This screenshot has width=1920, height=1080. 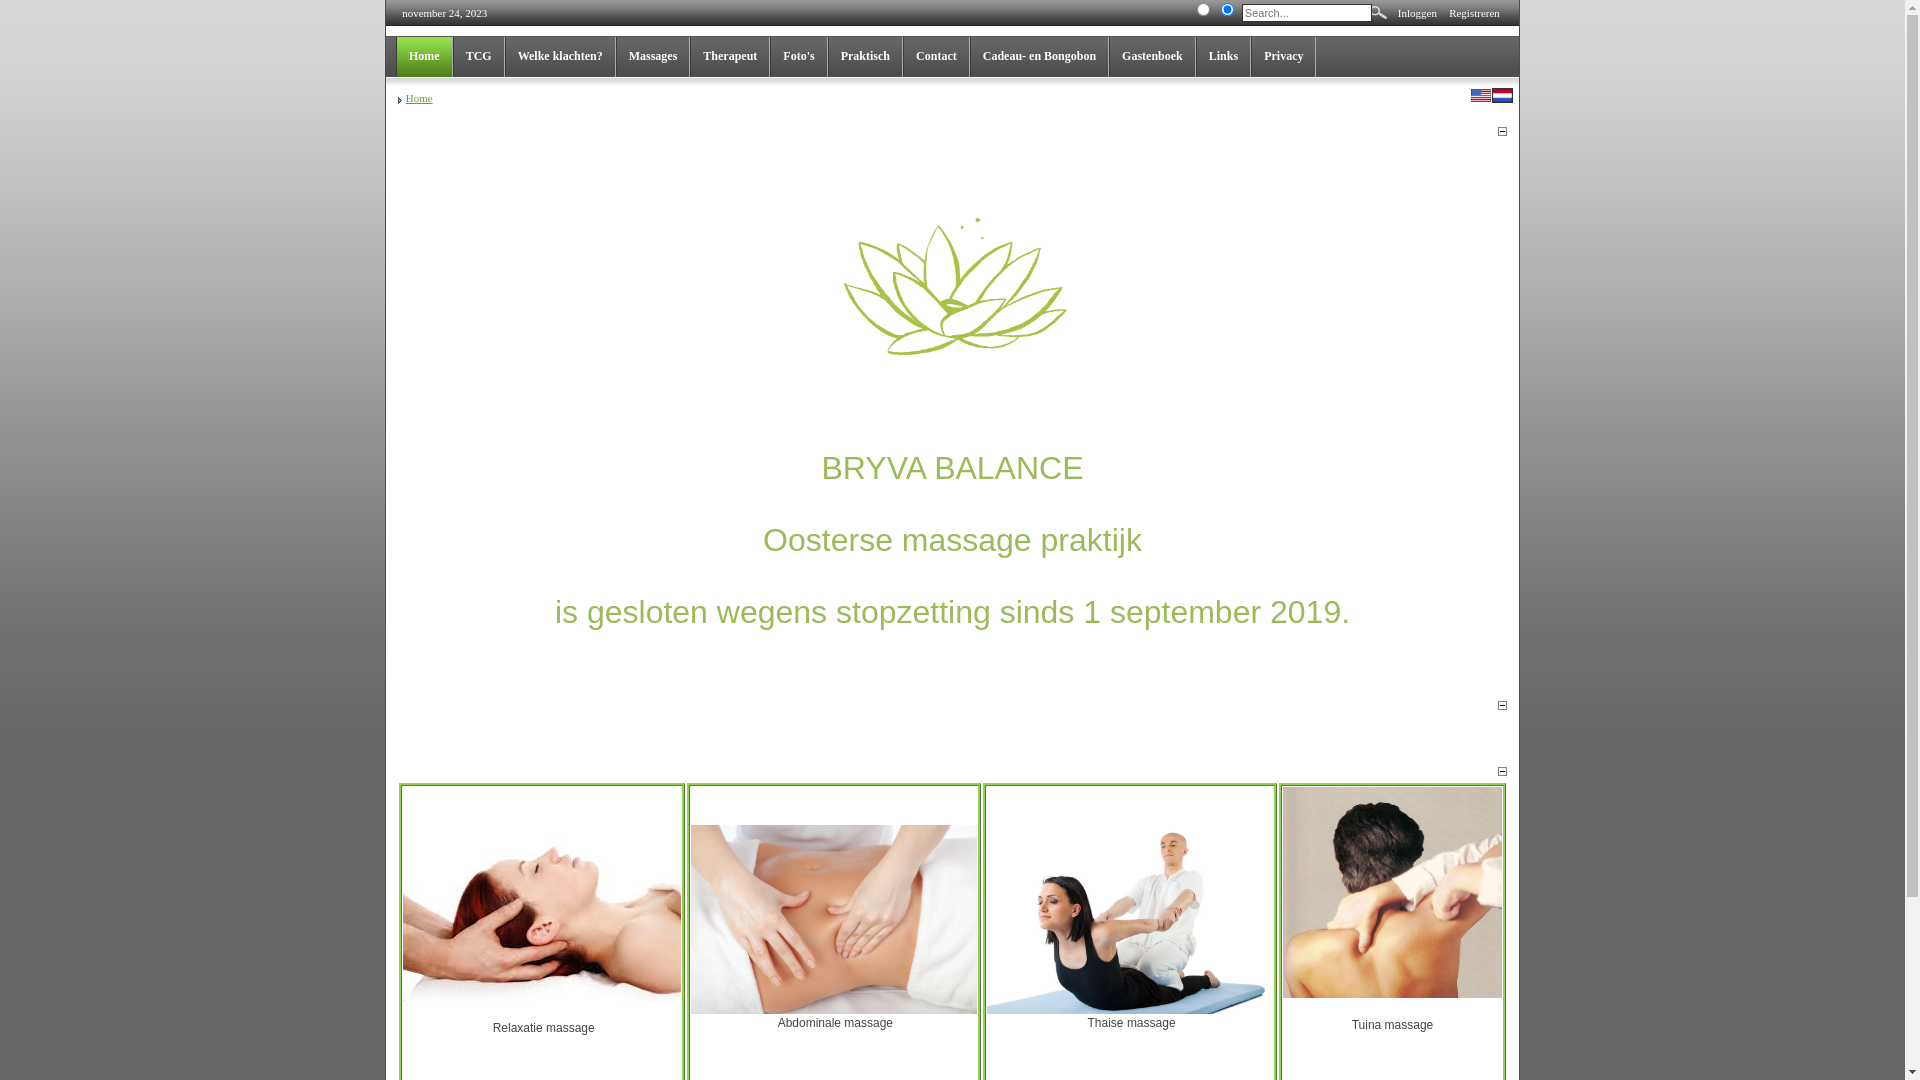 What do you see at coordinates (1502, 701) in the screenshot?
I see `Minimaliseren` at bounding box center [1502, 701].